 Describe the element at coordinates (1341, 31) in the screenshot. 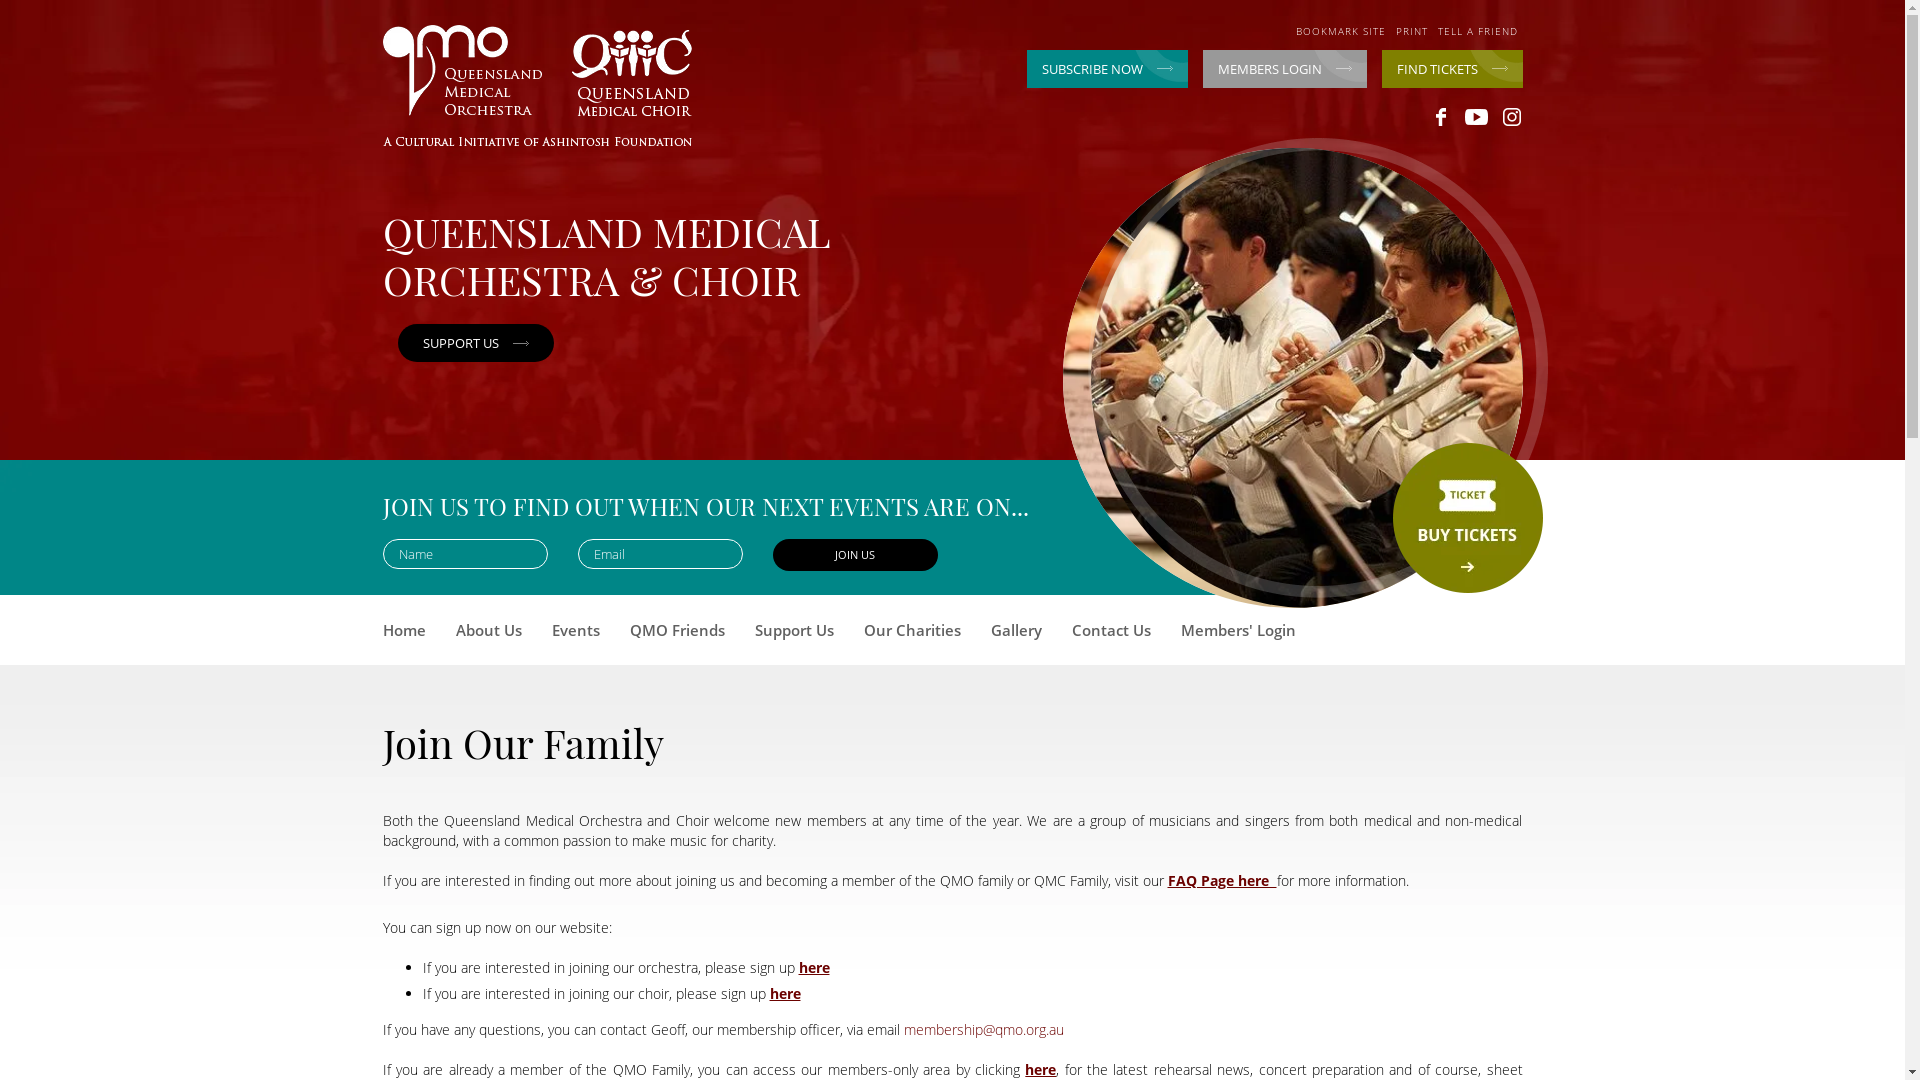

I see `BOOKMARK SITE` at that location.